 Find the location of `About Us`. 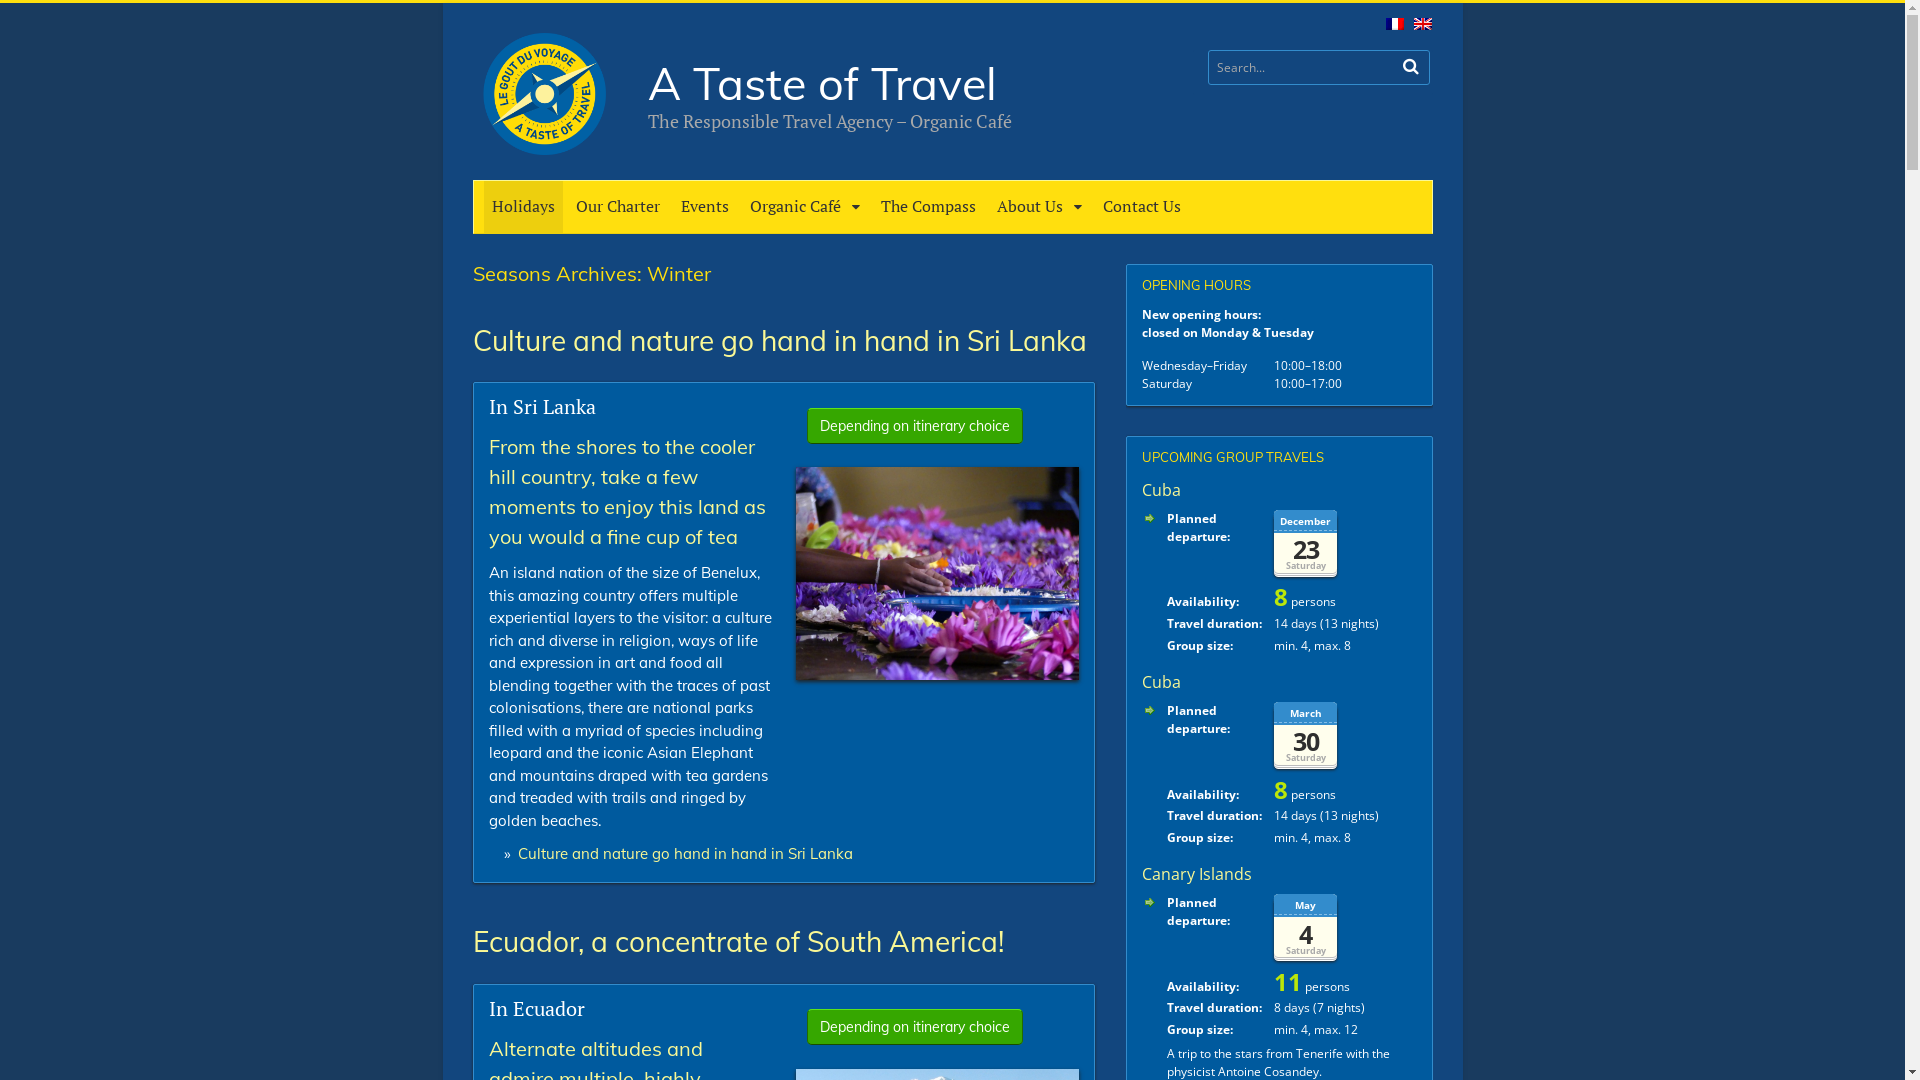

About Us is located at coordinates (1040, 206).